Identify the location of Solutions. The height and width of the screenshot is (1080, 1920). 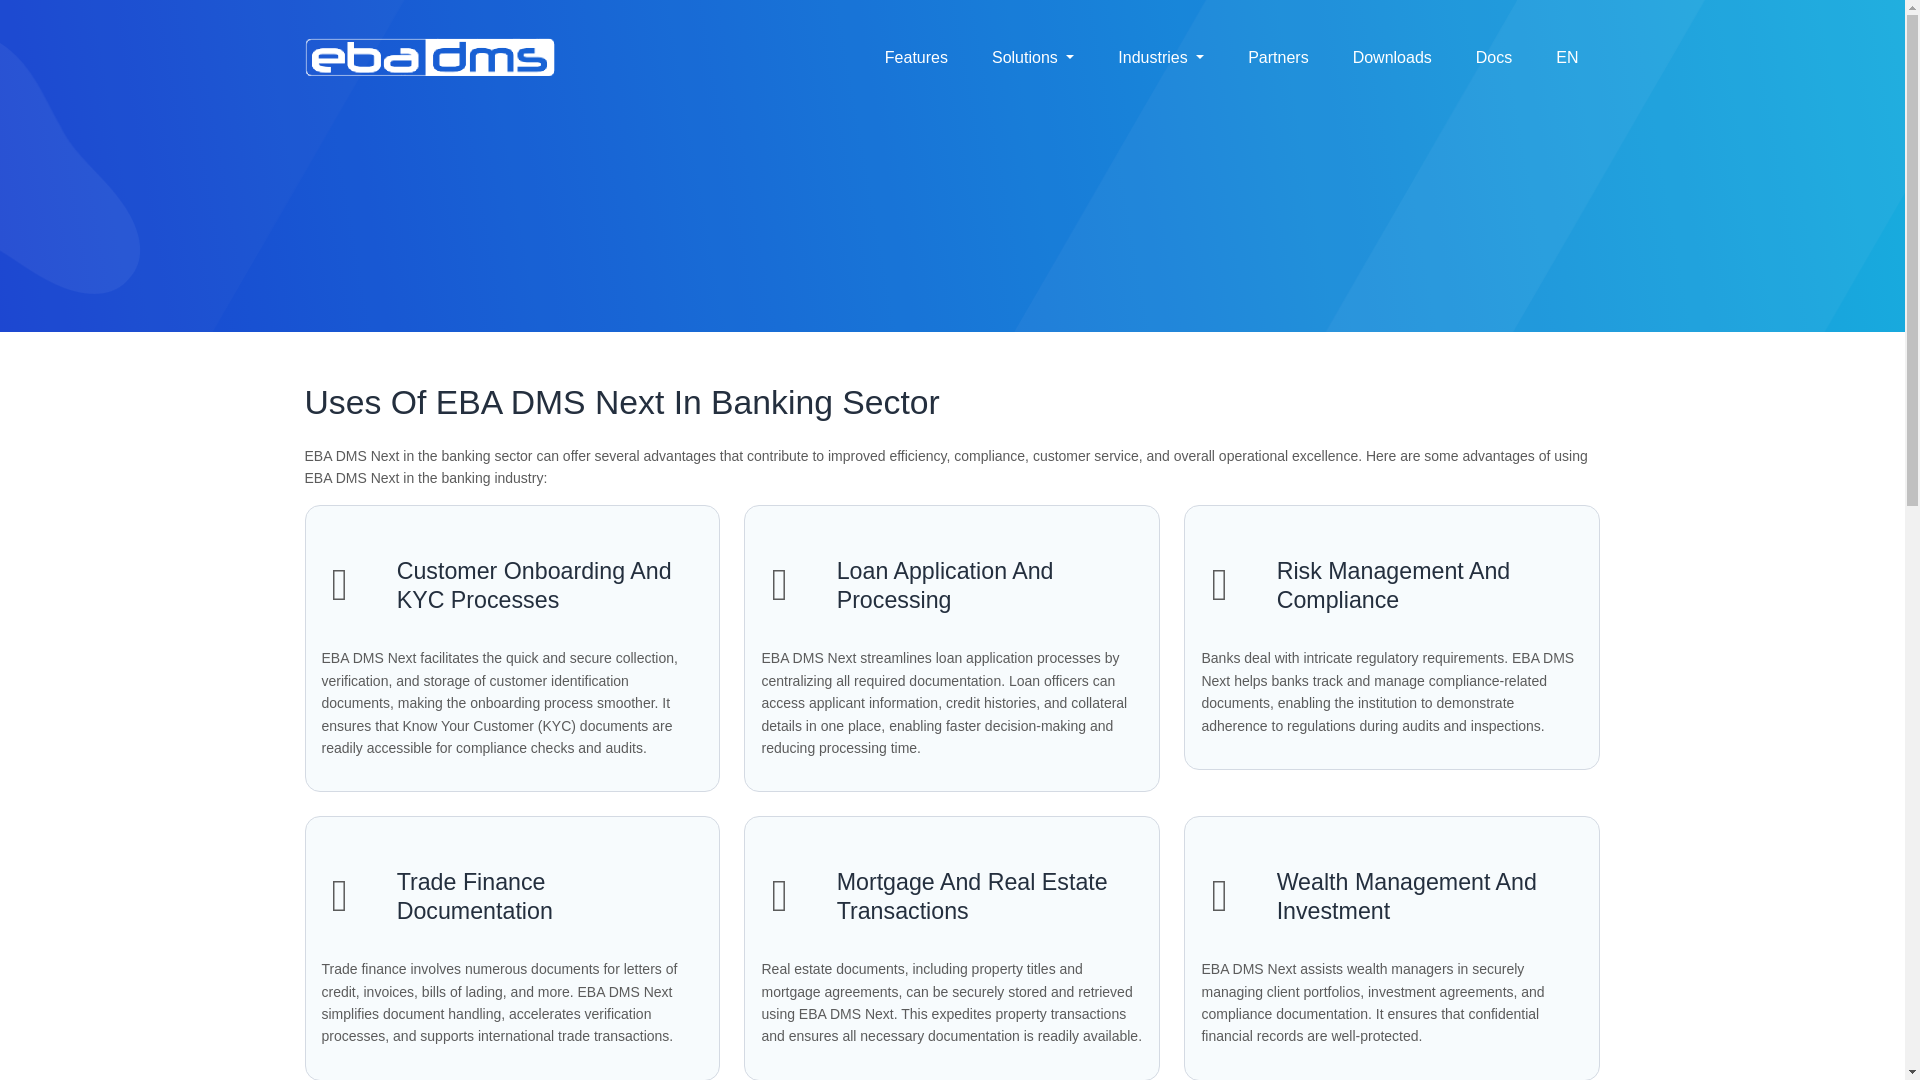
(1032, 57).